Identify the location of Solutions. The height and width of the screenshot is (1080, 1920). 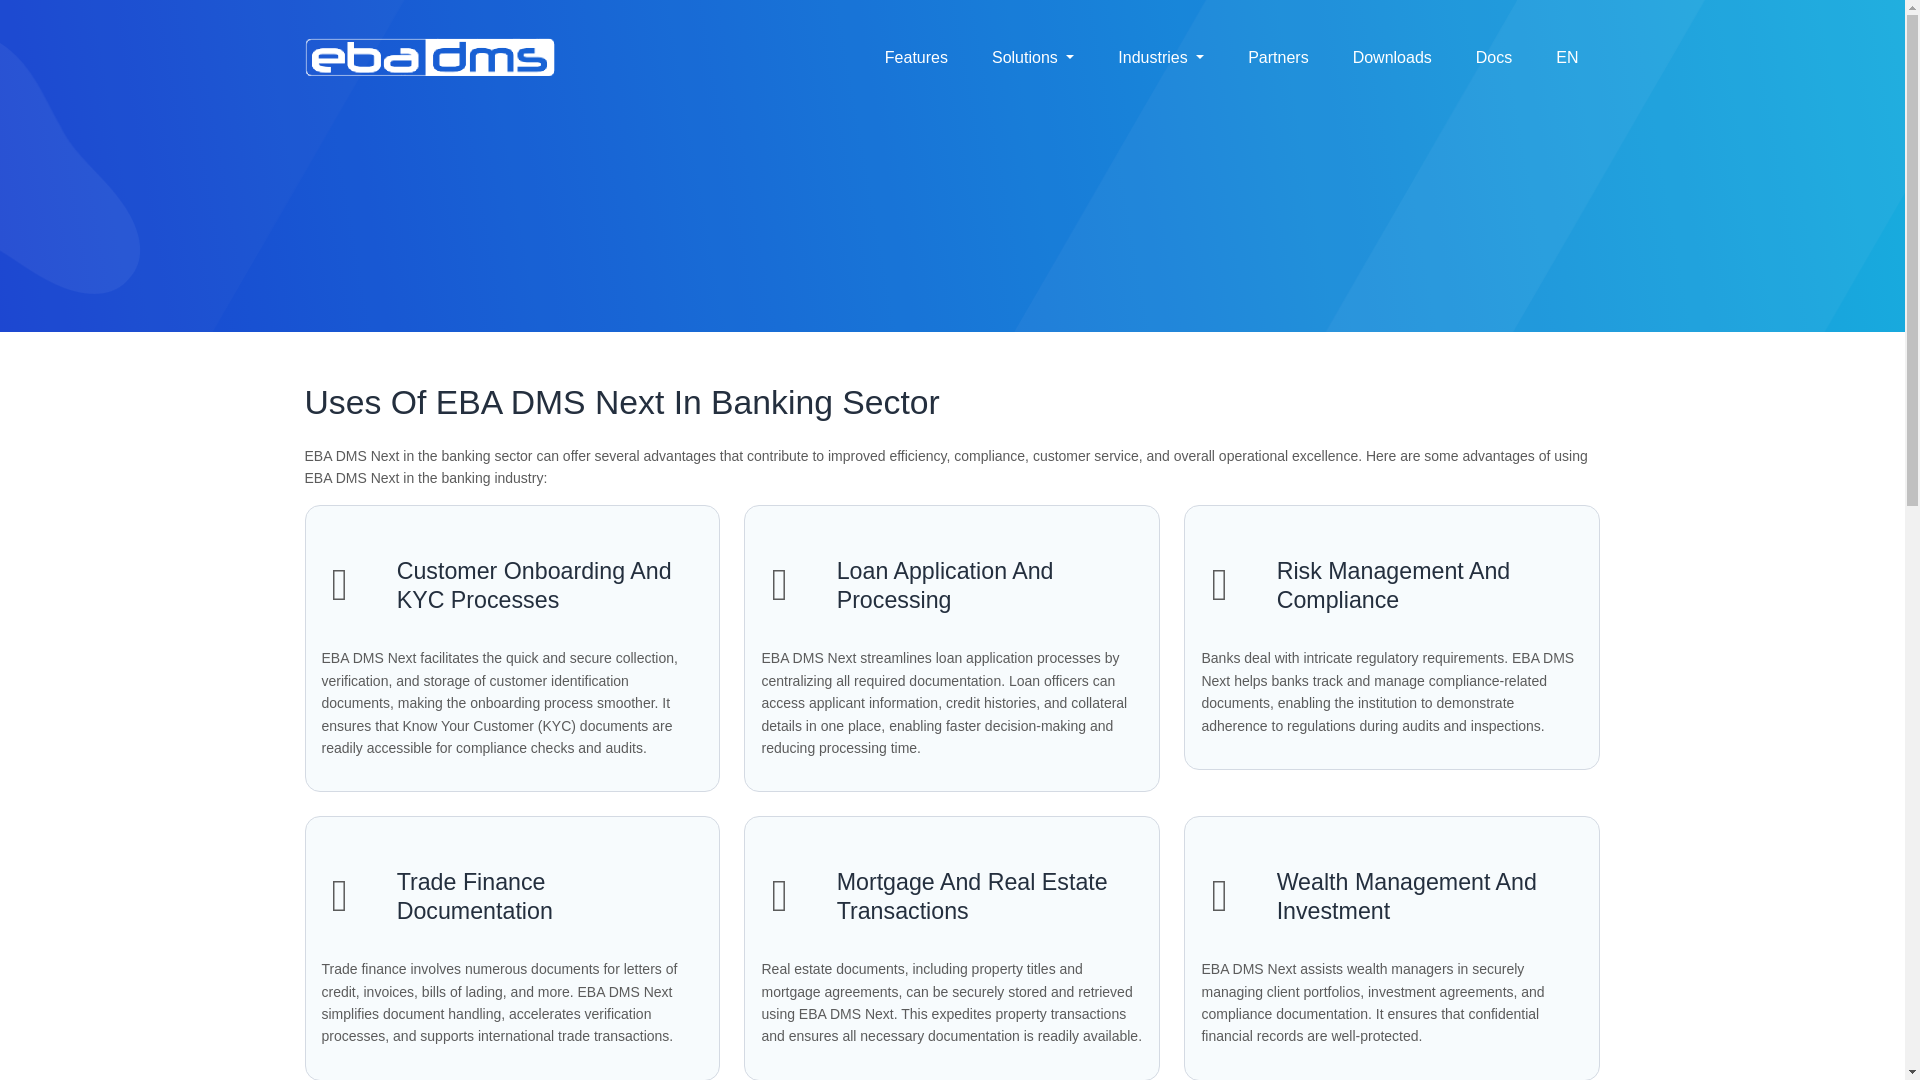
(1032, 57).